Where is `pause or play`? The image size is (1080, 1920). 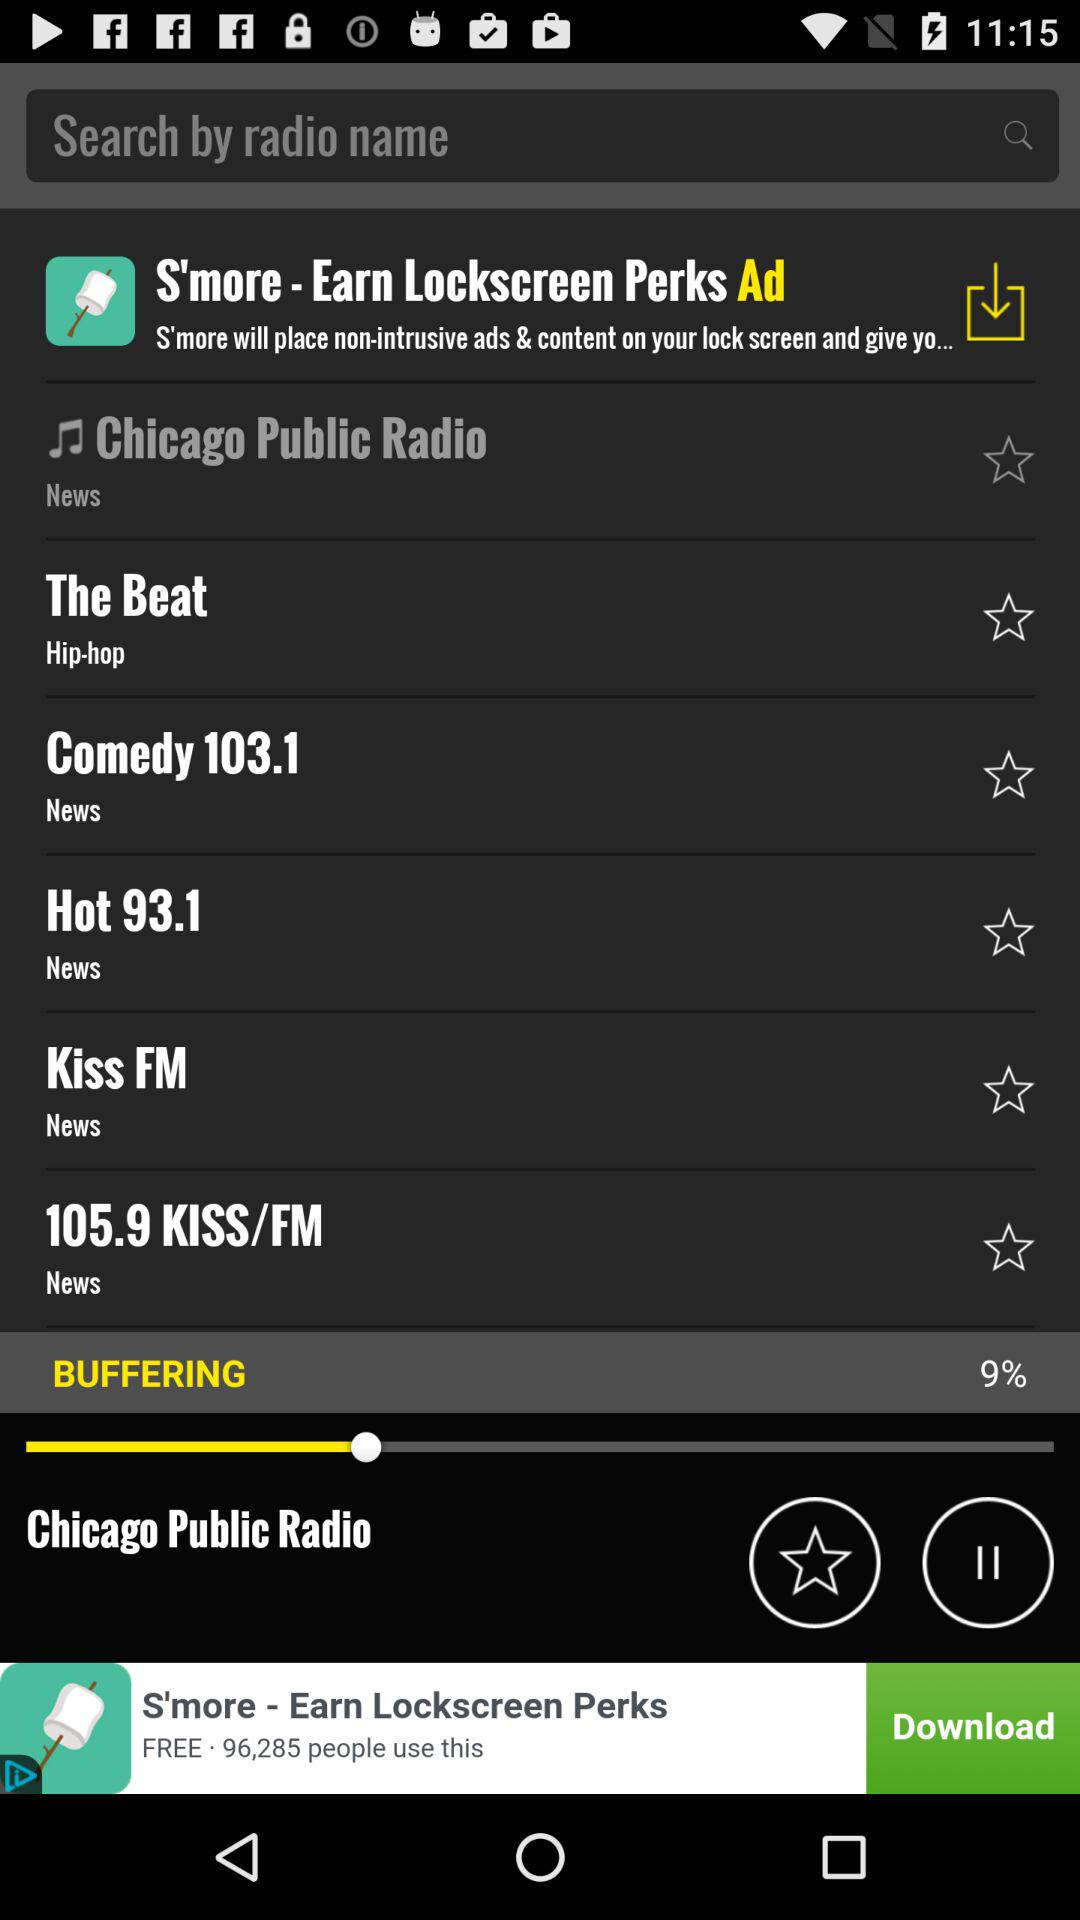 pause or play is located at coordinates (988, 1562).